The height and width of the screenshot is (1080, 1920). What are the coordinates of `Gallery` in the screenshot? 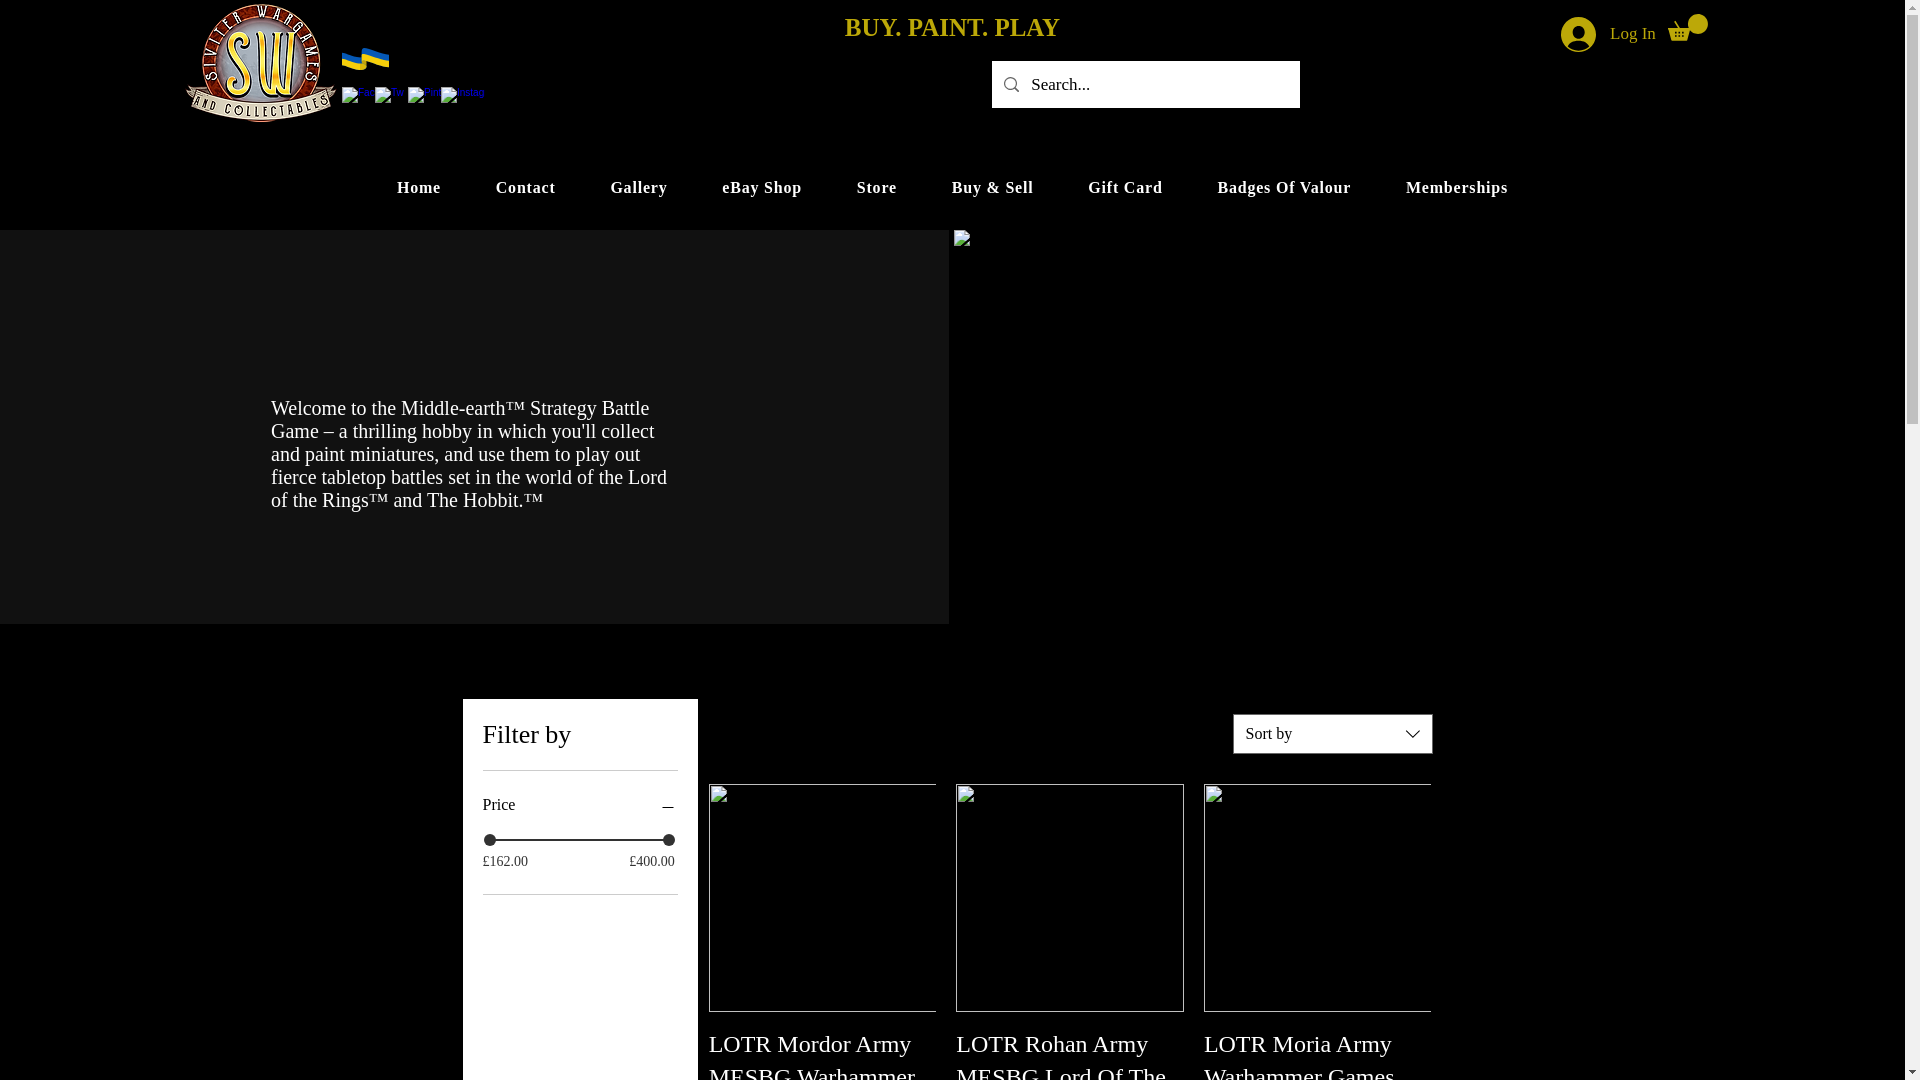 It's located at (639, 188).